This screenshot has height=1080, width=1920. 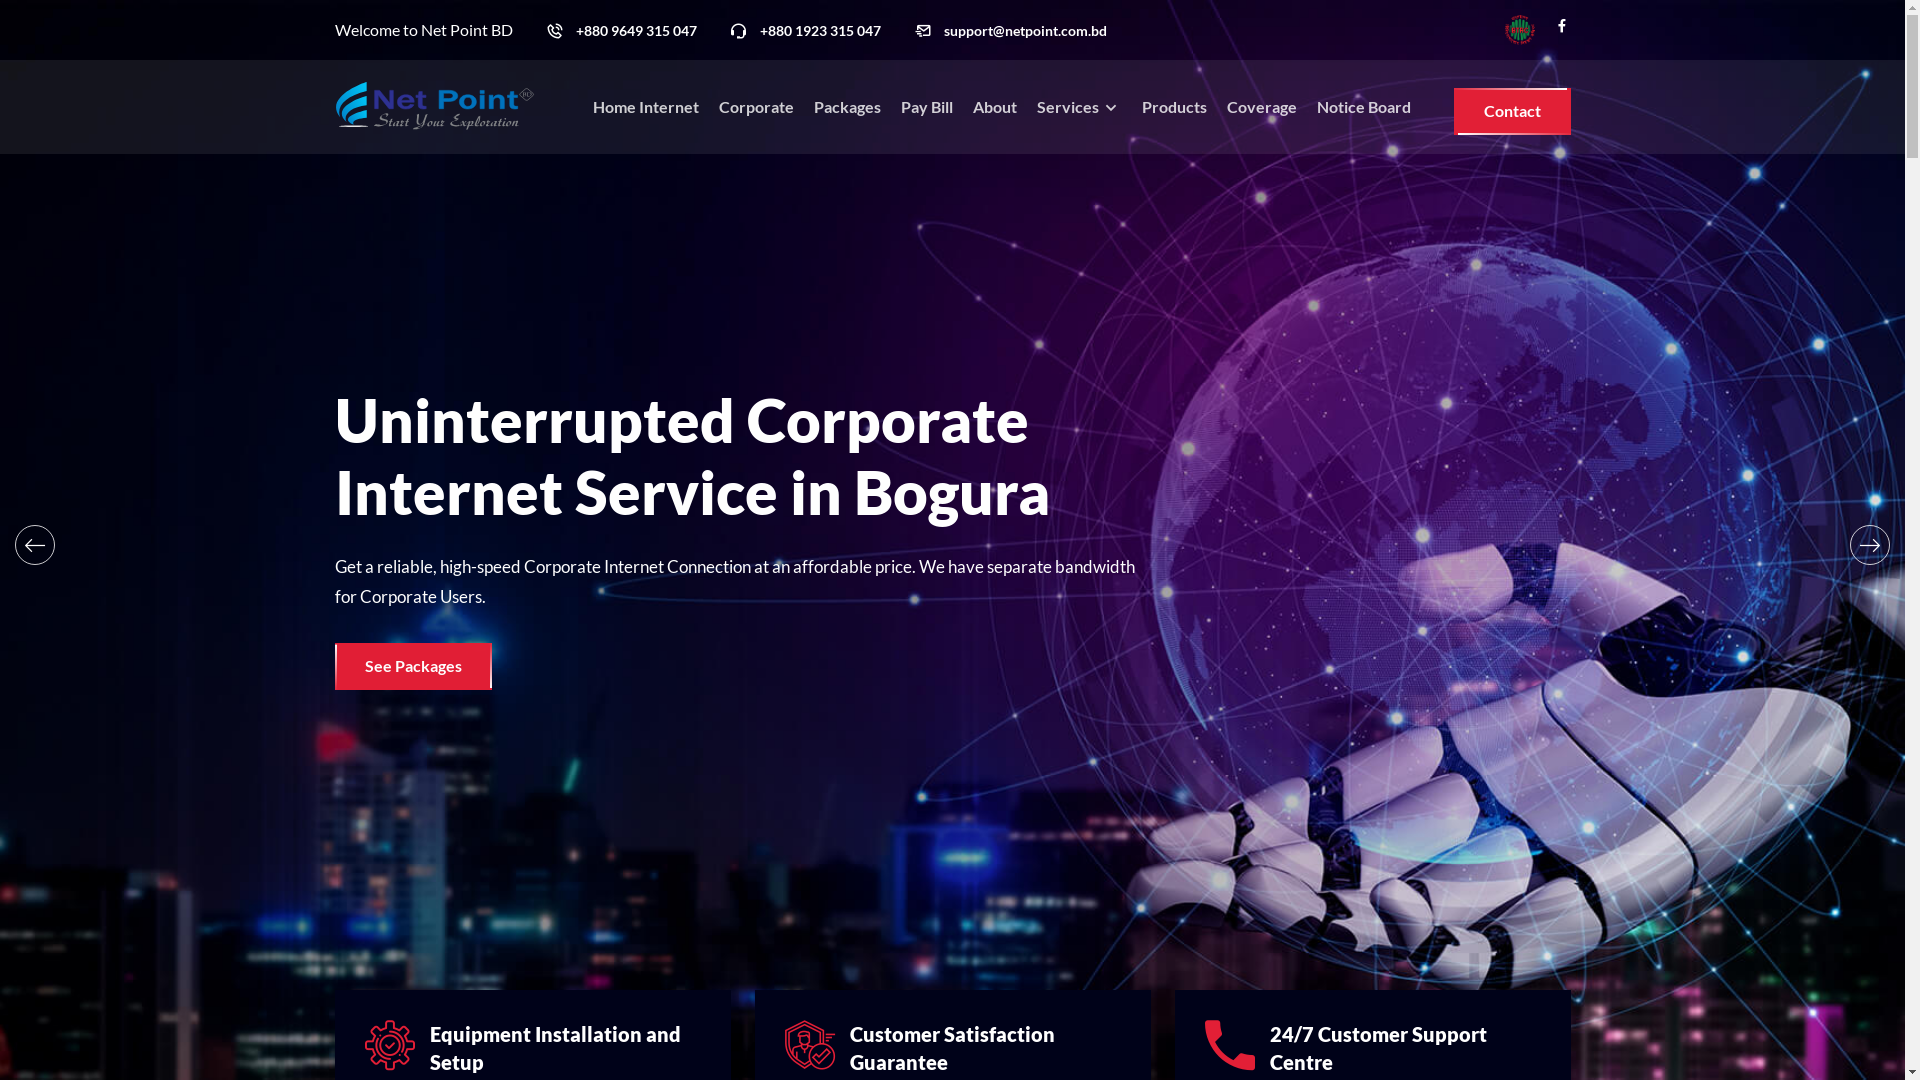 I want to click on support@netpoint.com.bd, so click(x=1026, y=31).